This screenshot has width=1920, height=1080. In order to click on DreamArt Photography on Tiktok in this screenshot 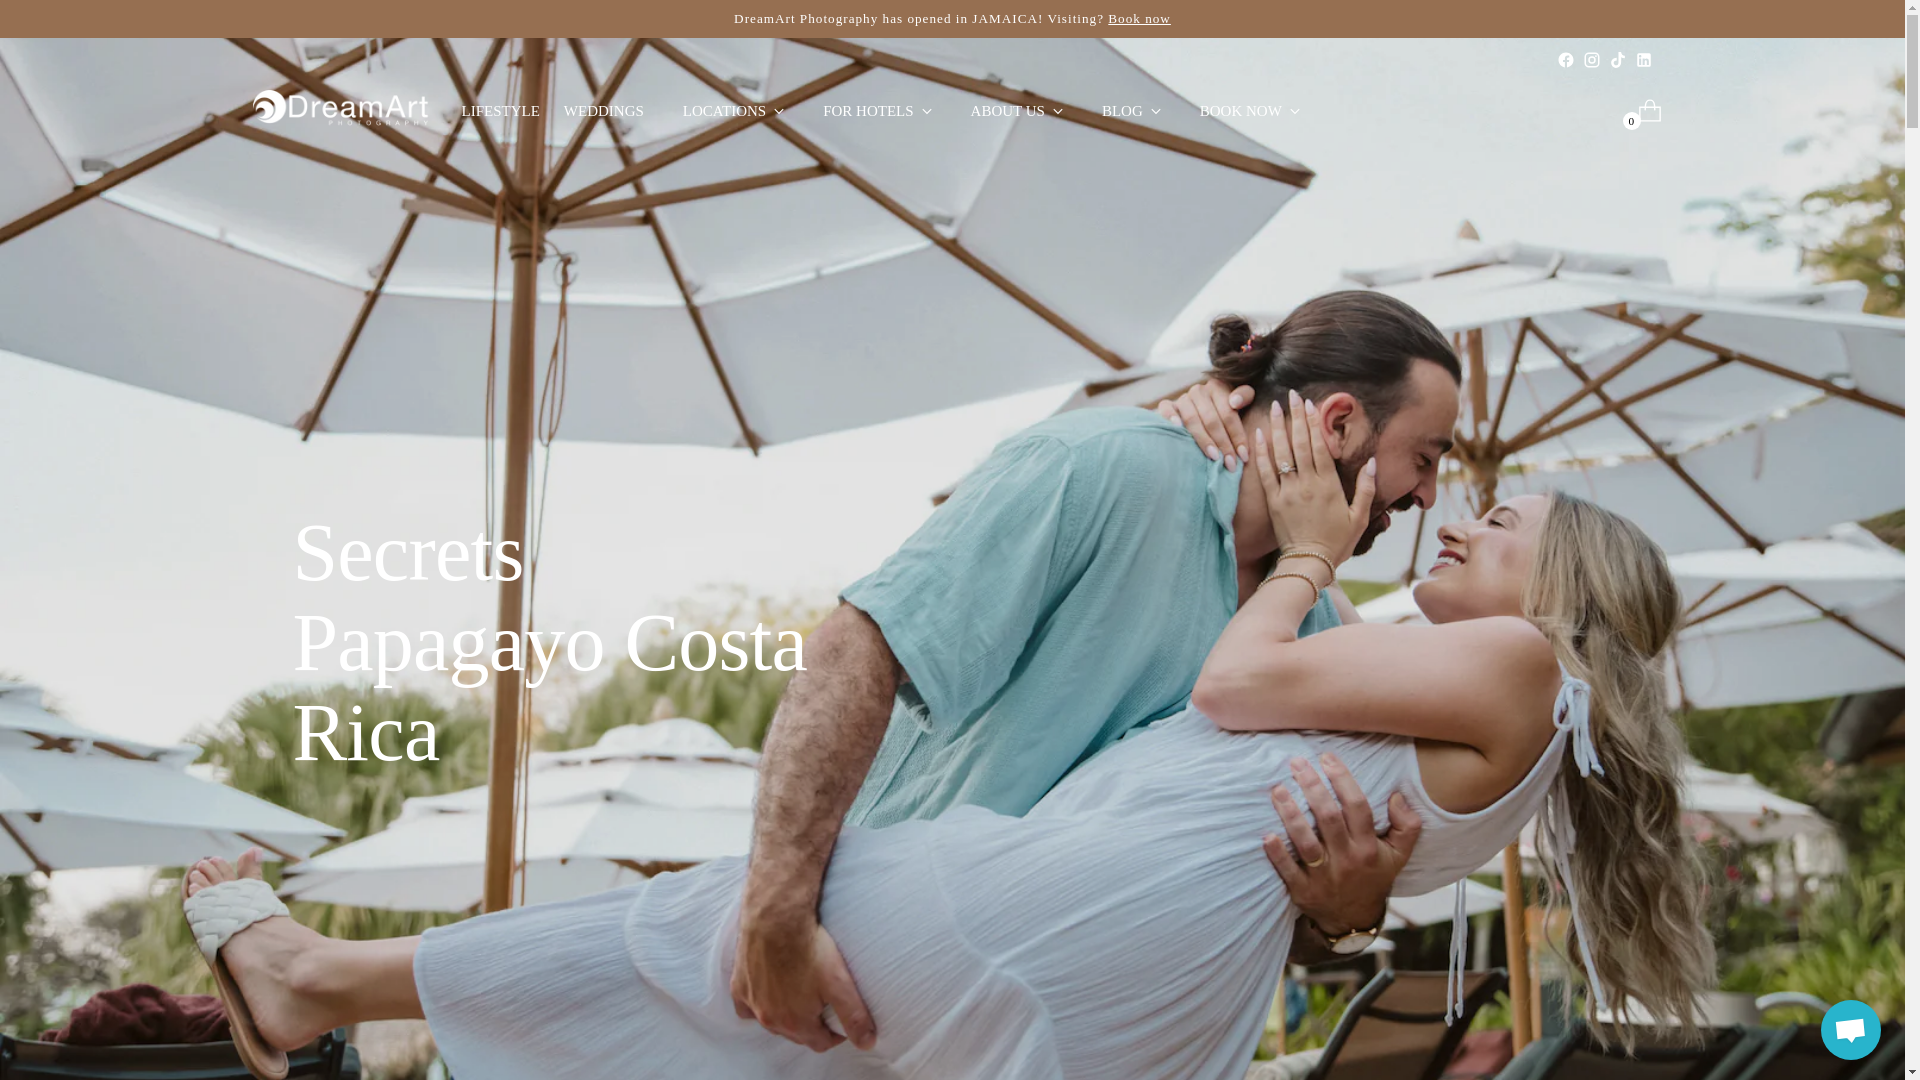, I will do `click(1617, 60)`.